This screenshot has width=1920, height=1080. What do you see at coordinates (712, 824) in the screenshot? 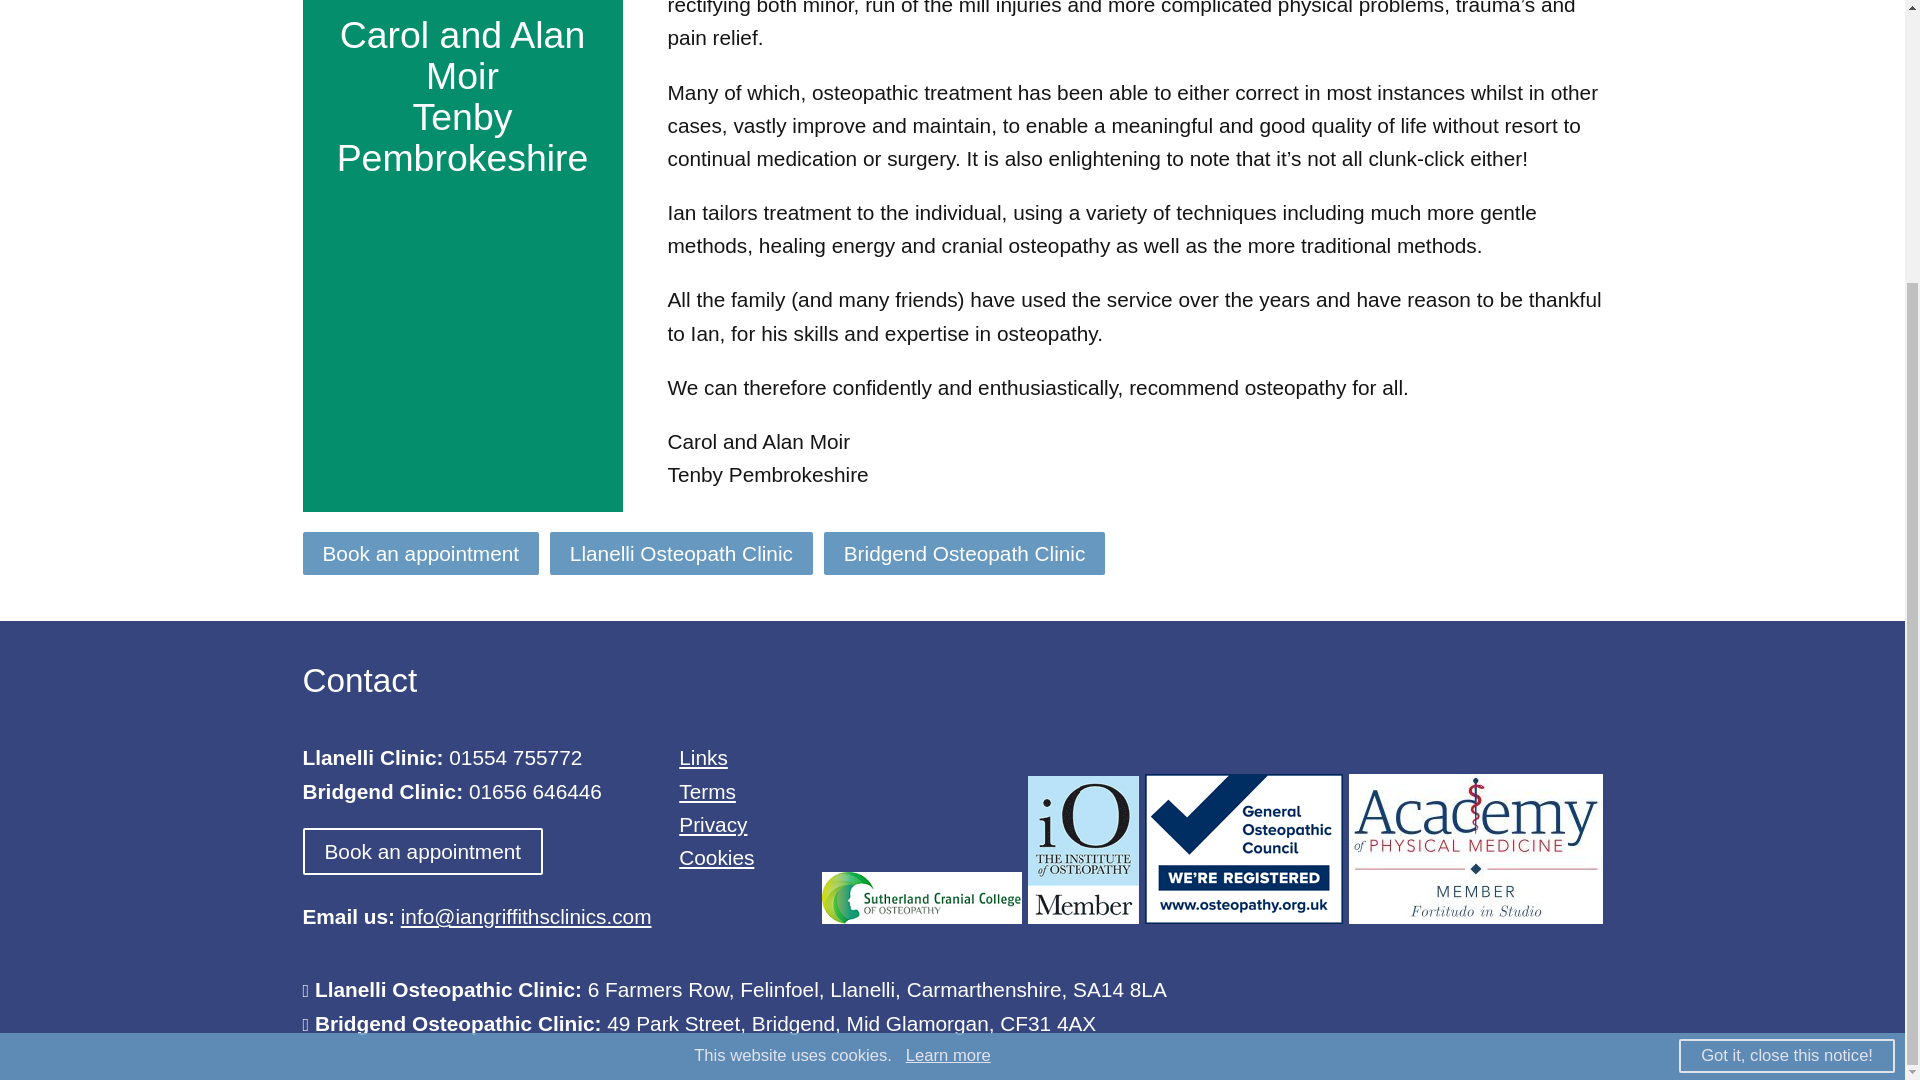
I see `Privacy` at bounding box center [712, 824].